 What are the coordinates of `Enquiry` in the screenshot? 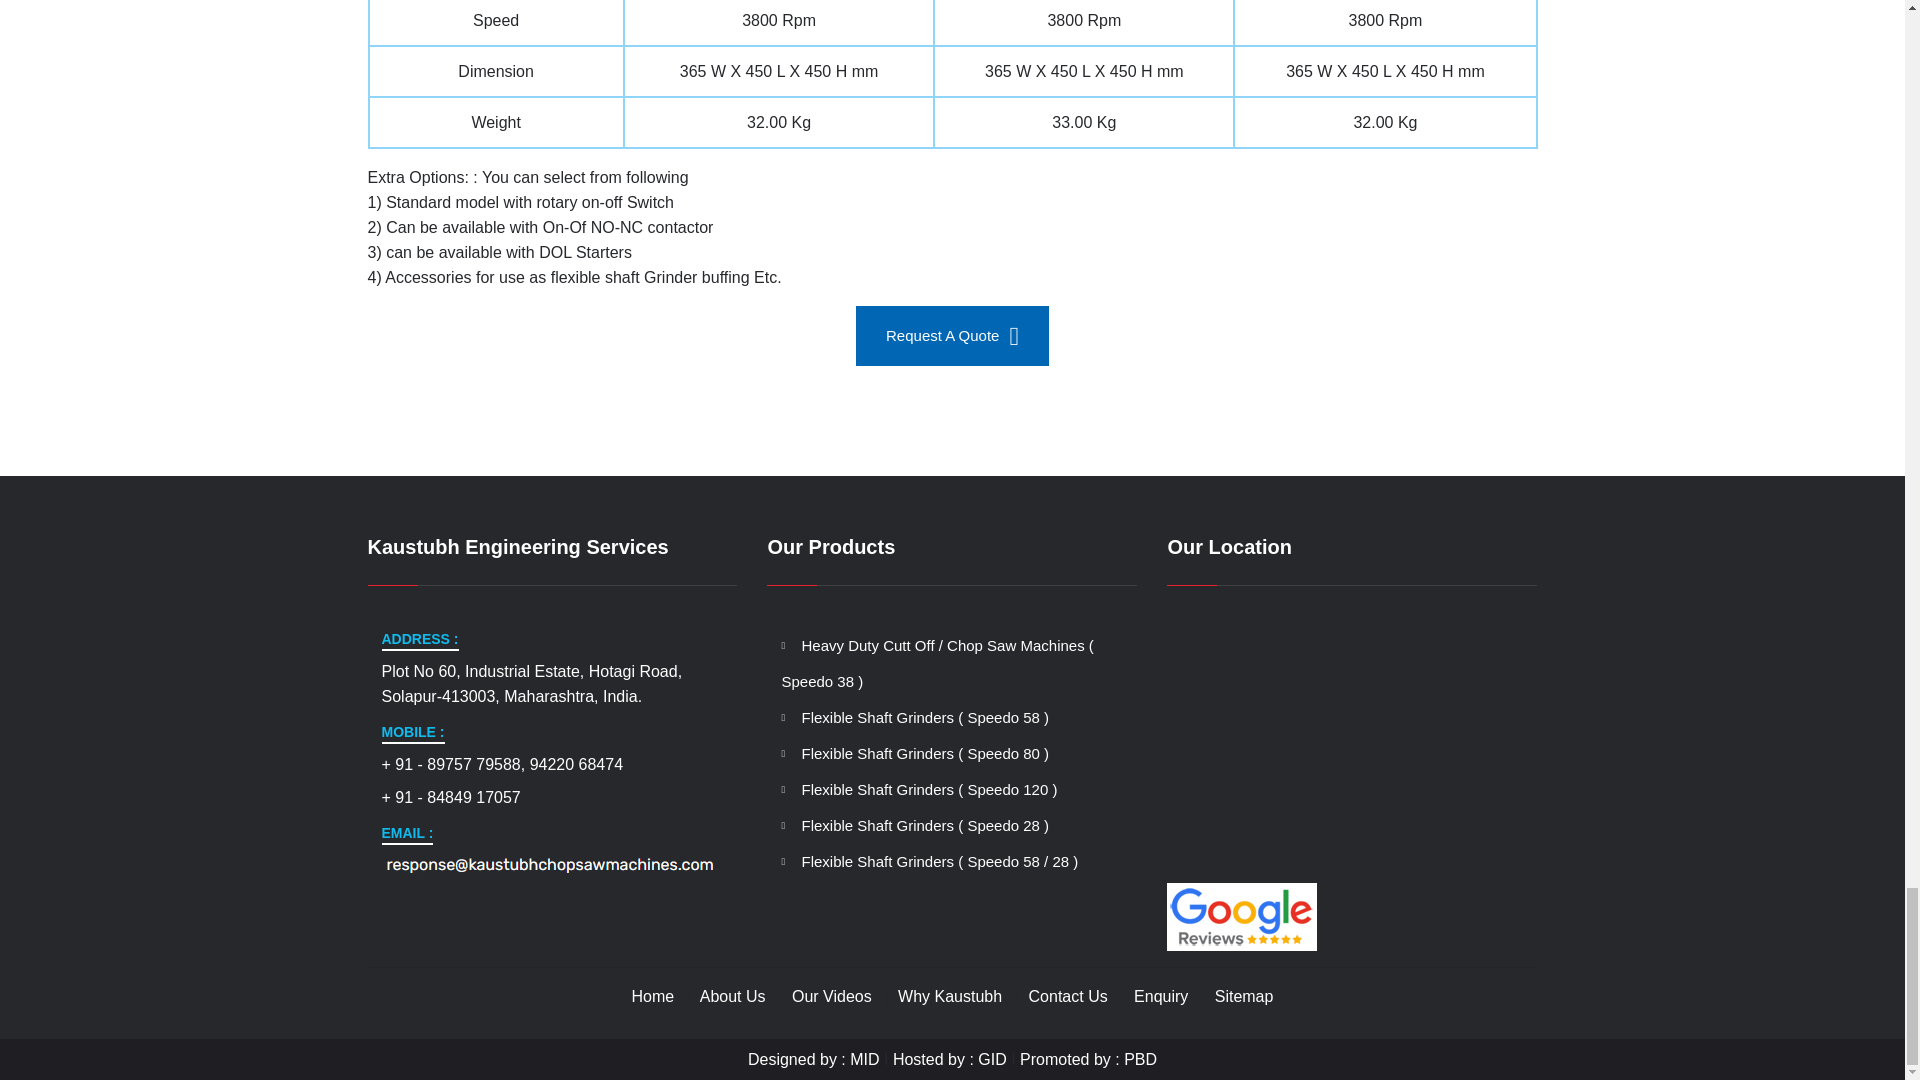 It's located at (1161, 996).